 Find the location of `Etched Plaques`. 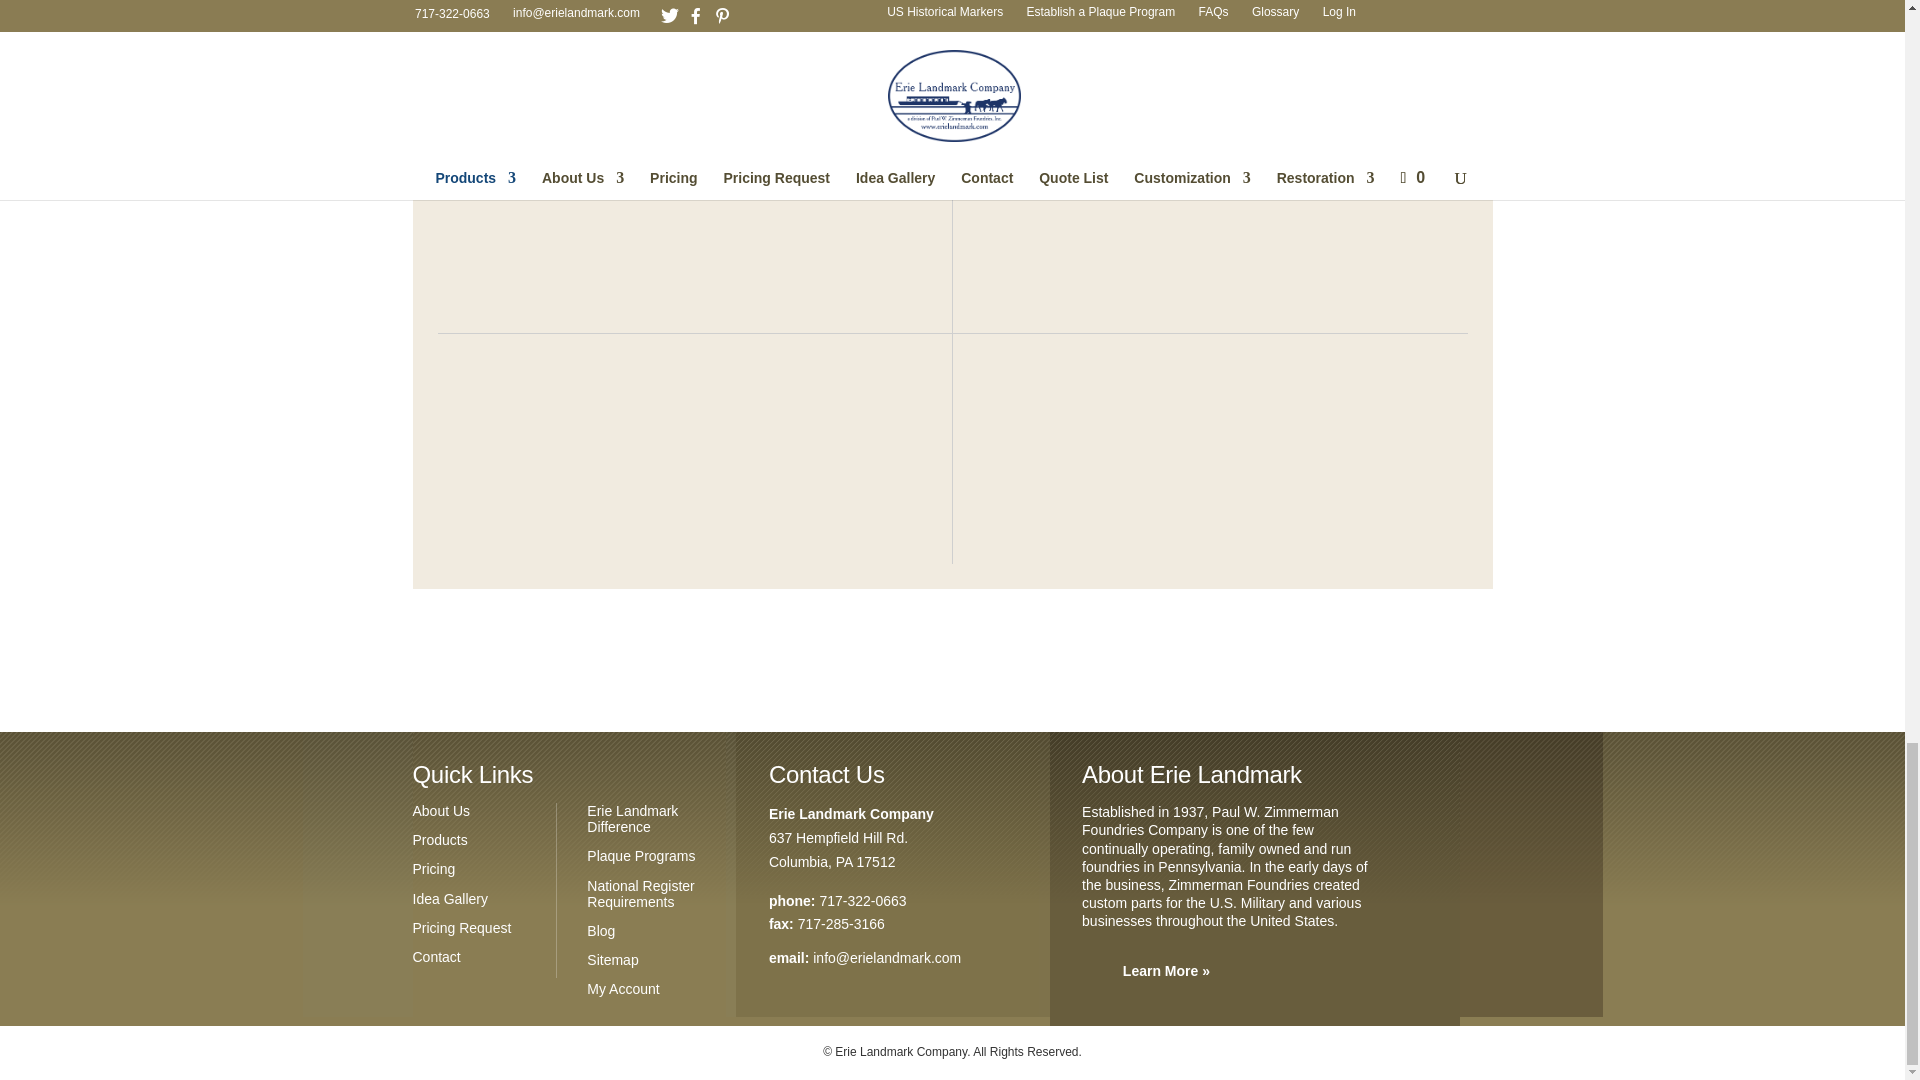

Etched Plaques is located at coordinates (1236, 438).